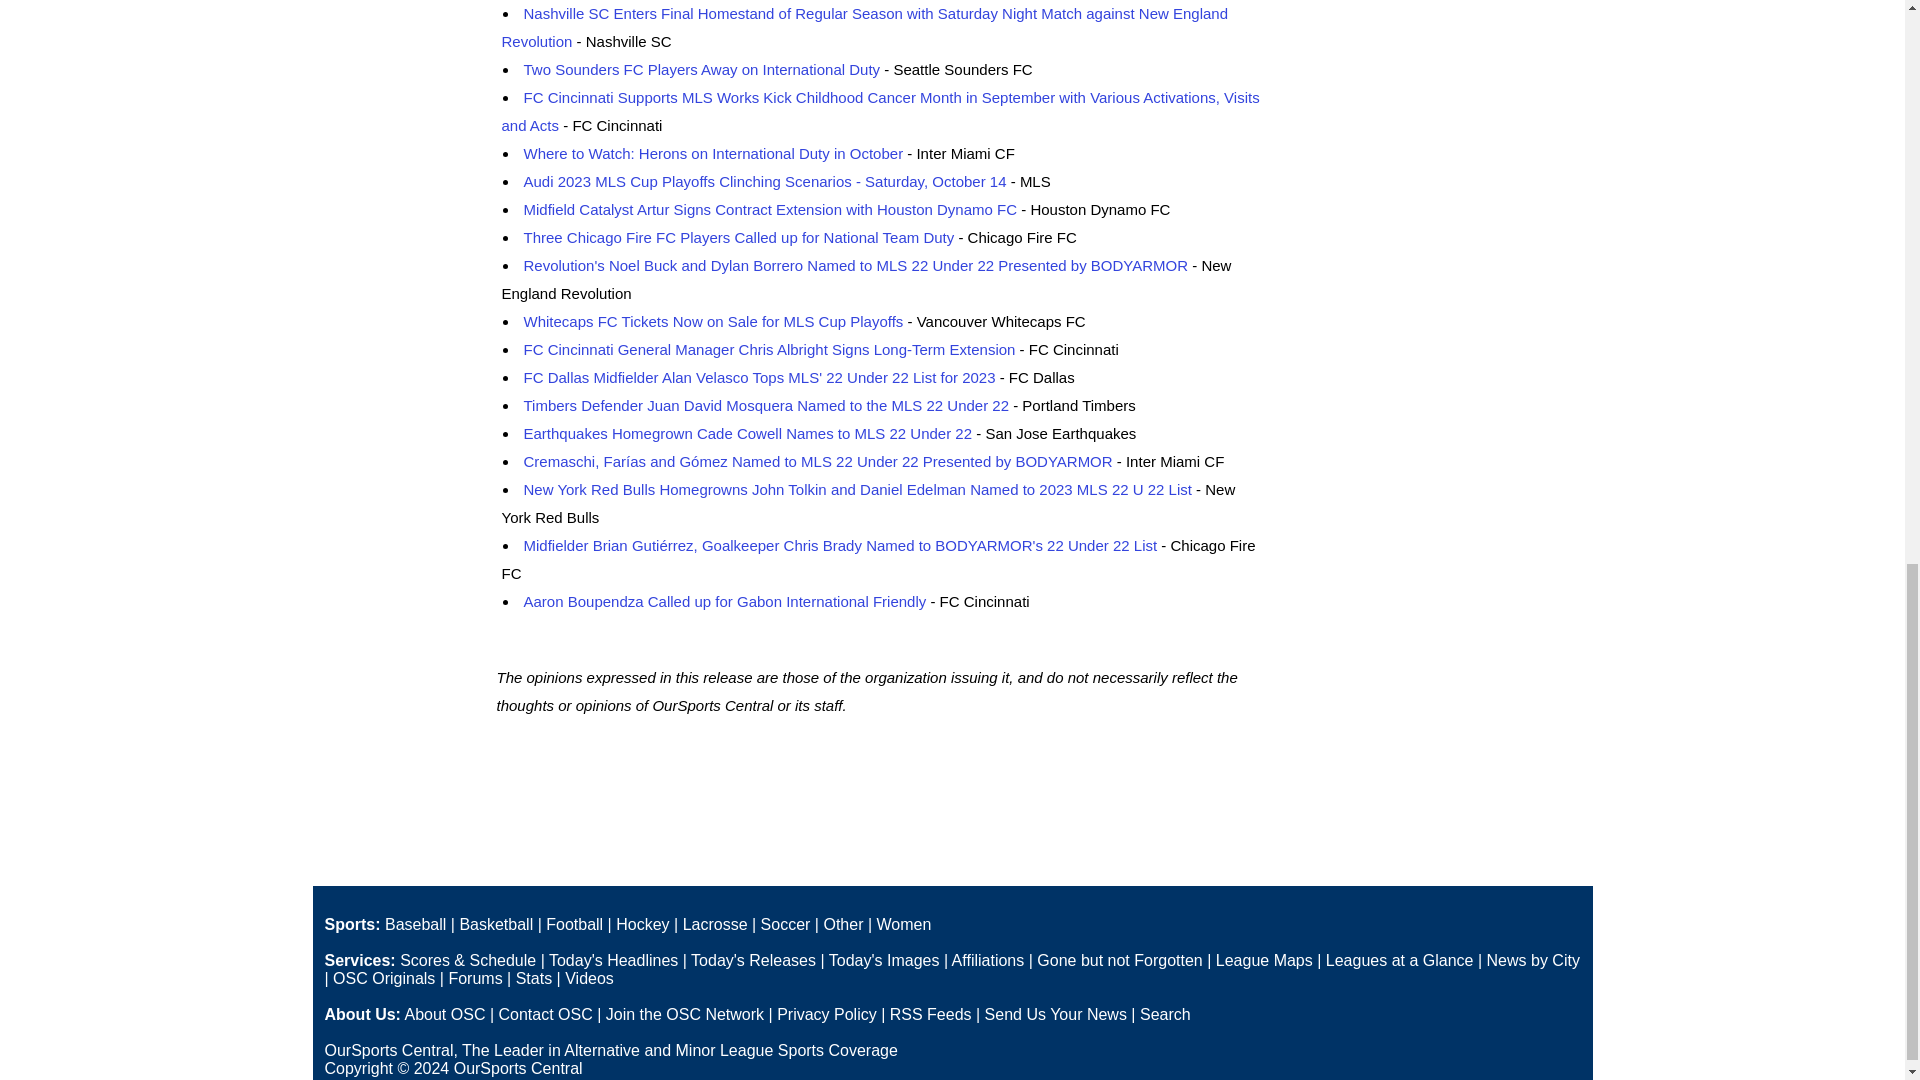 This screenshot has height=1080, width=1920. Describe the element at coordinates (1533, 960) in the screenshot. I see `News by City` at that location.